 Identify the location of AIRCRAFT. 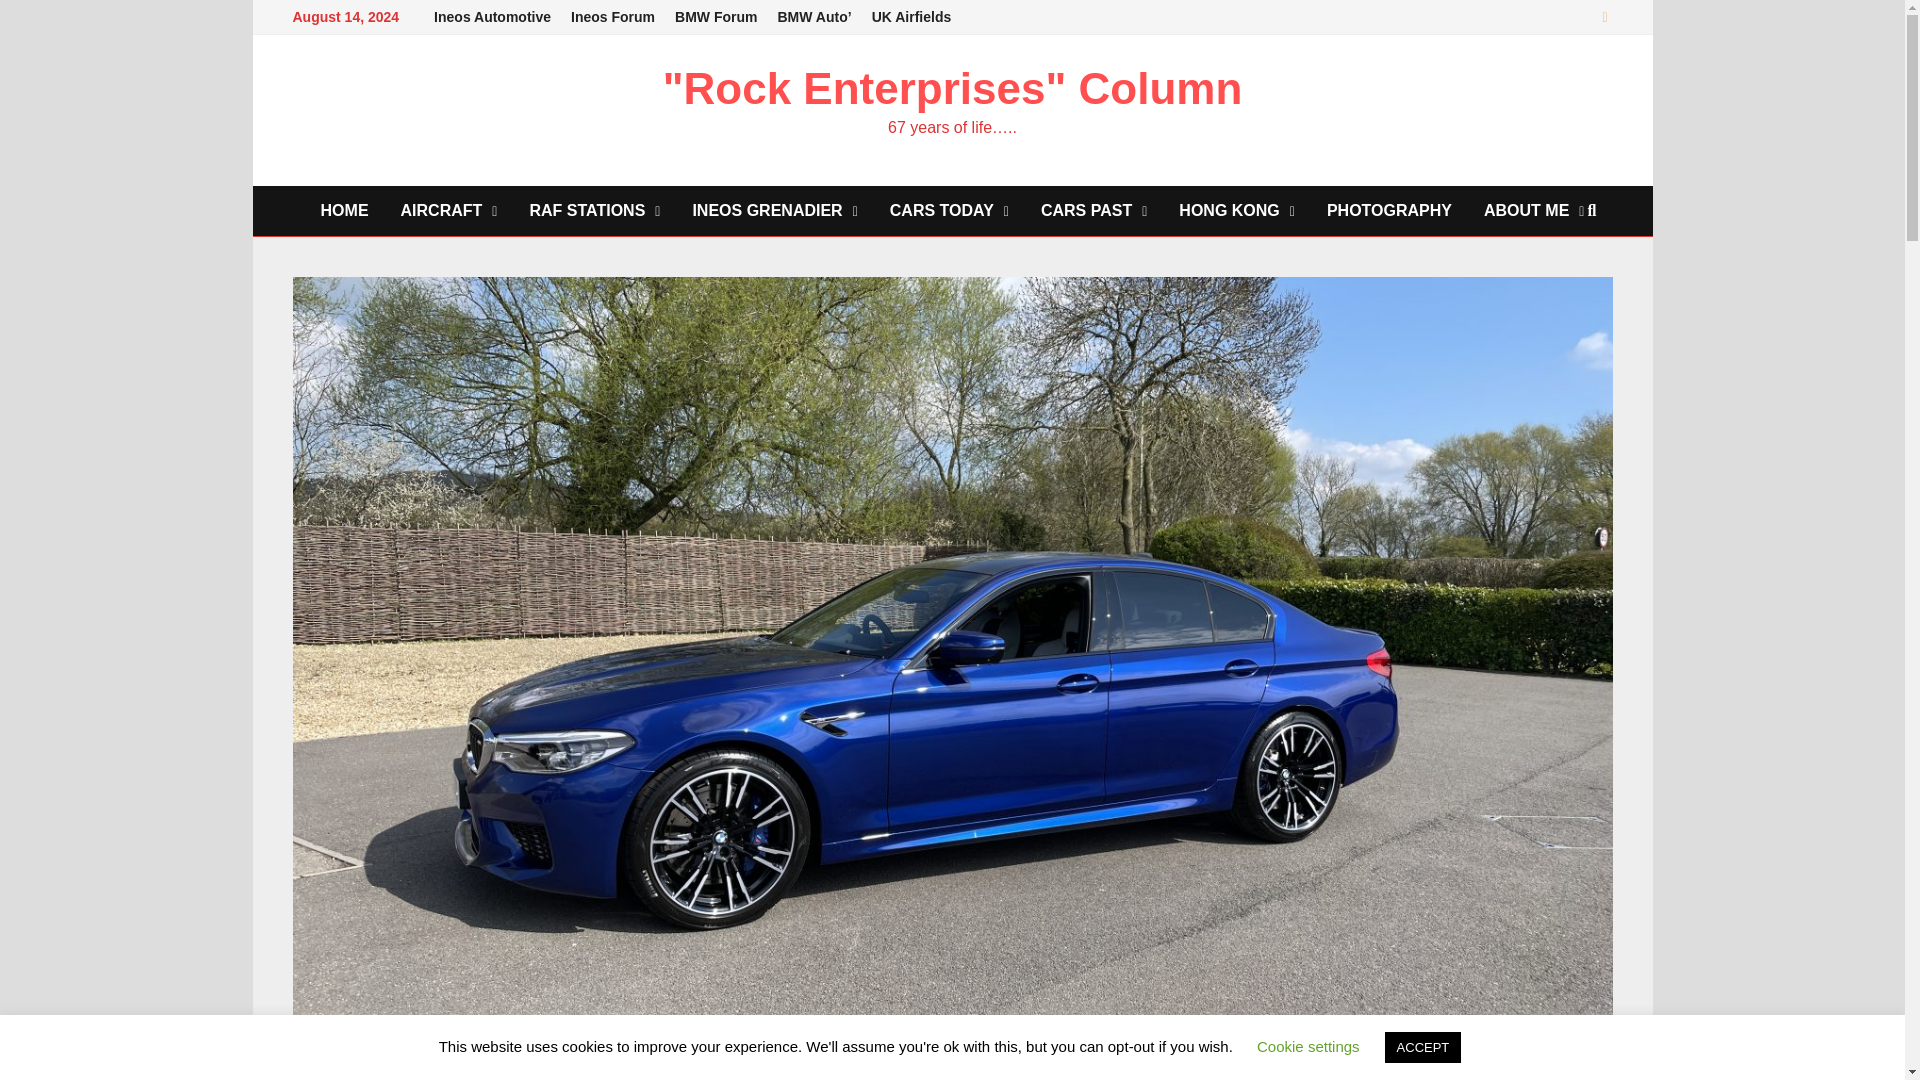
(450, 210).